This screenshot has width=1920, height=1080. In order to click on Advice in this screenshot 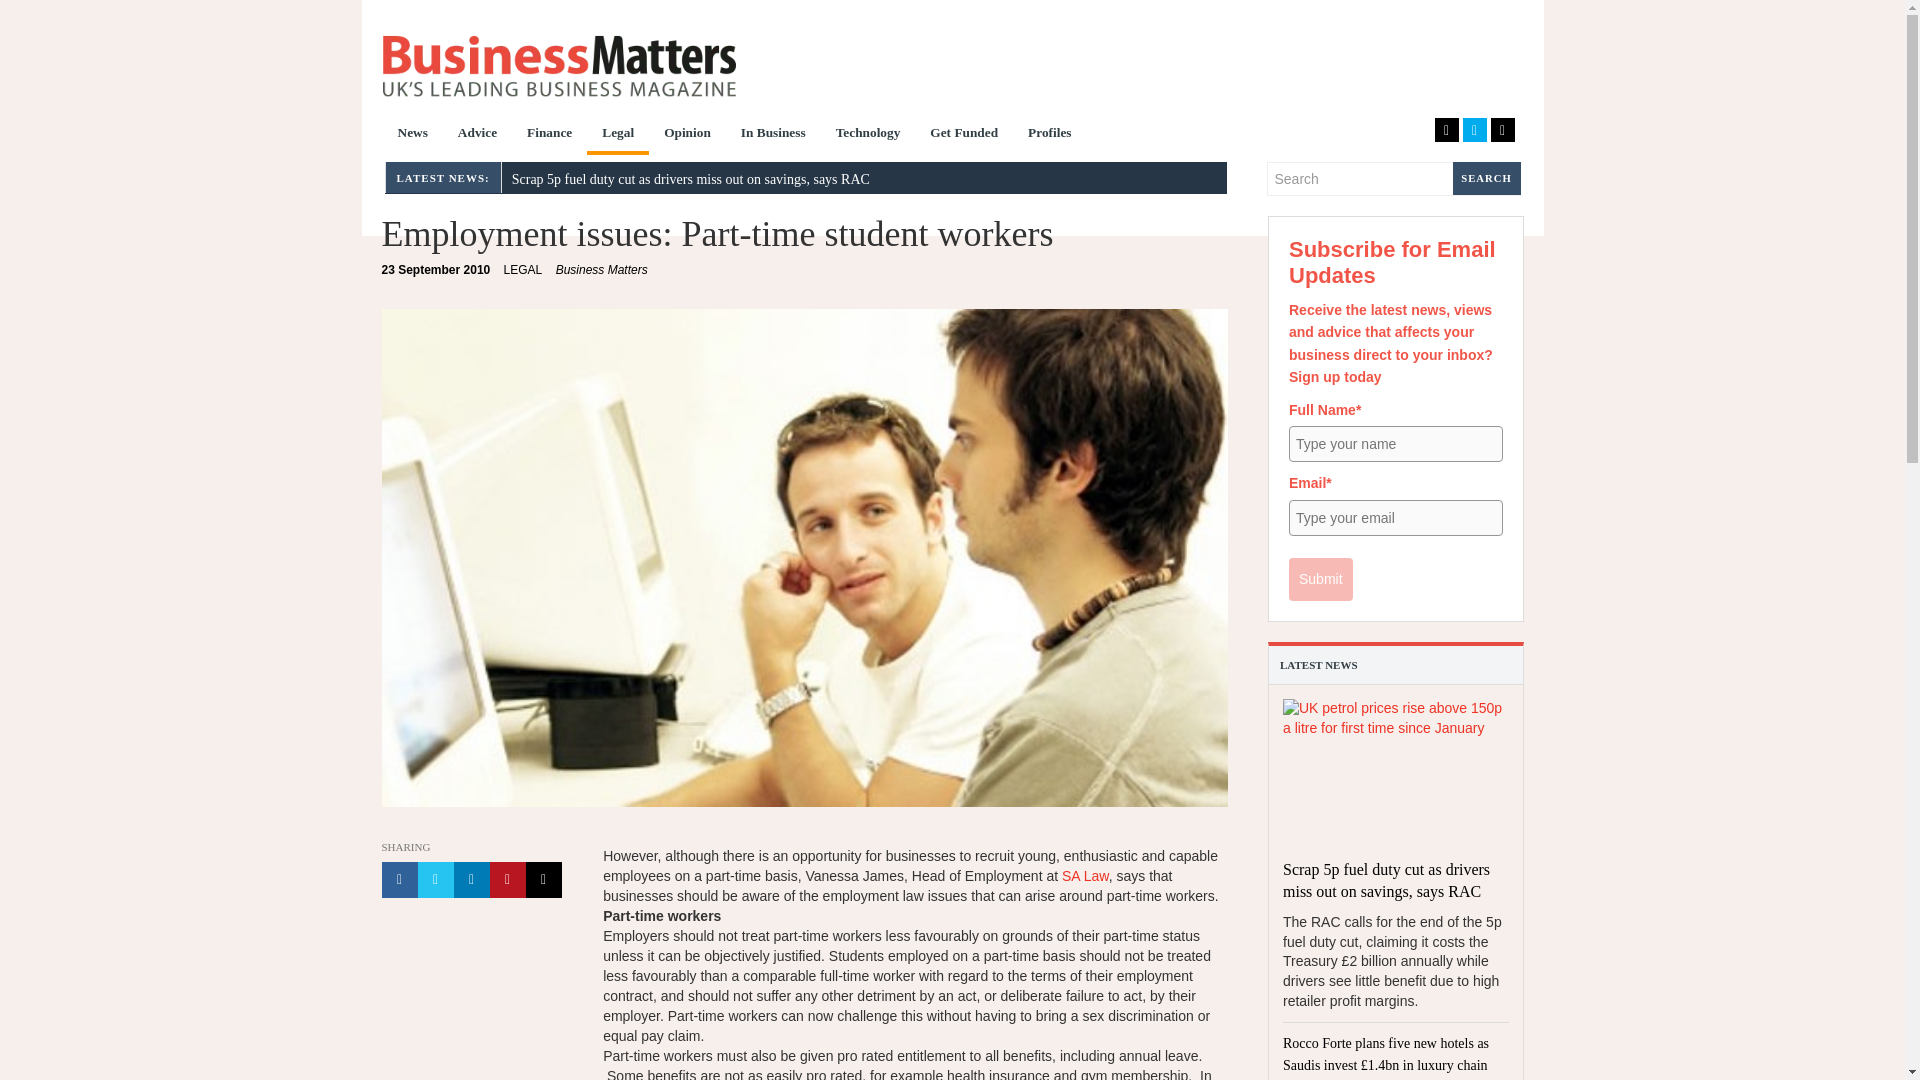, I will do `click(478, 134)`.